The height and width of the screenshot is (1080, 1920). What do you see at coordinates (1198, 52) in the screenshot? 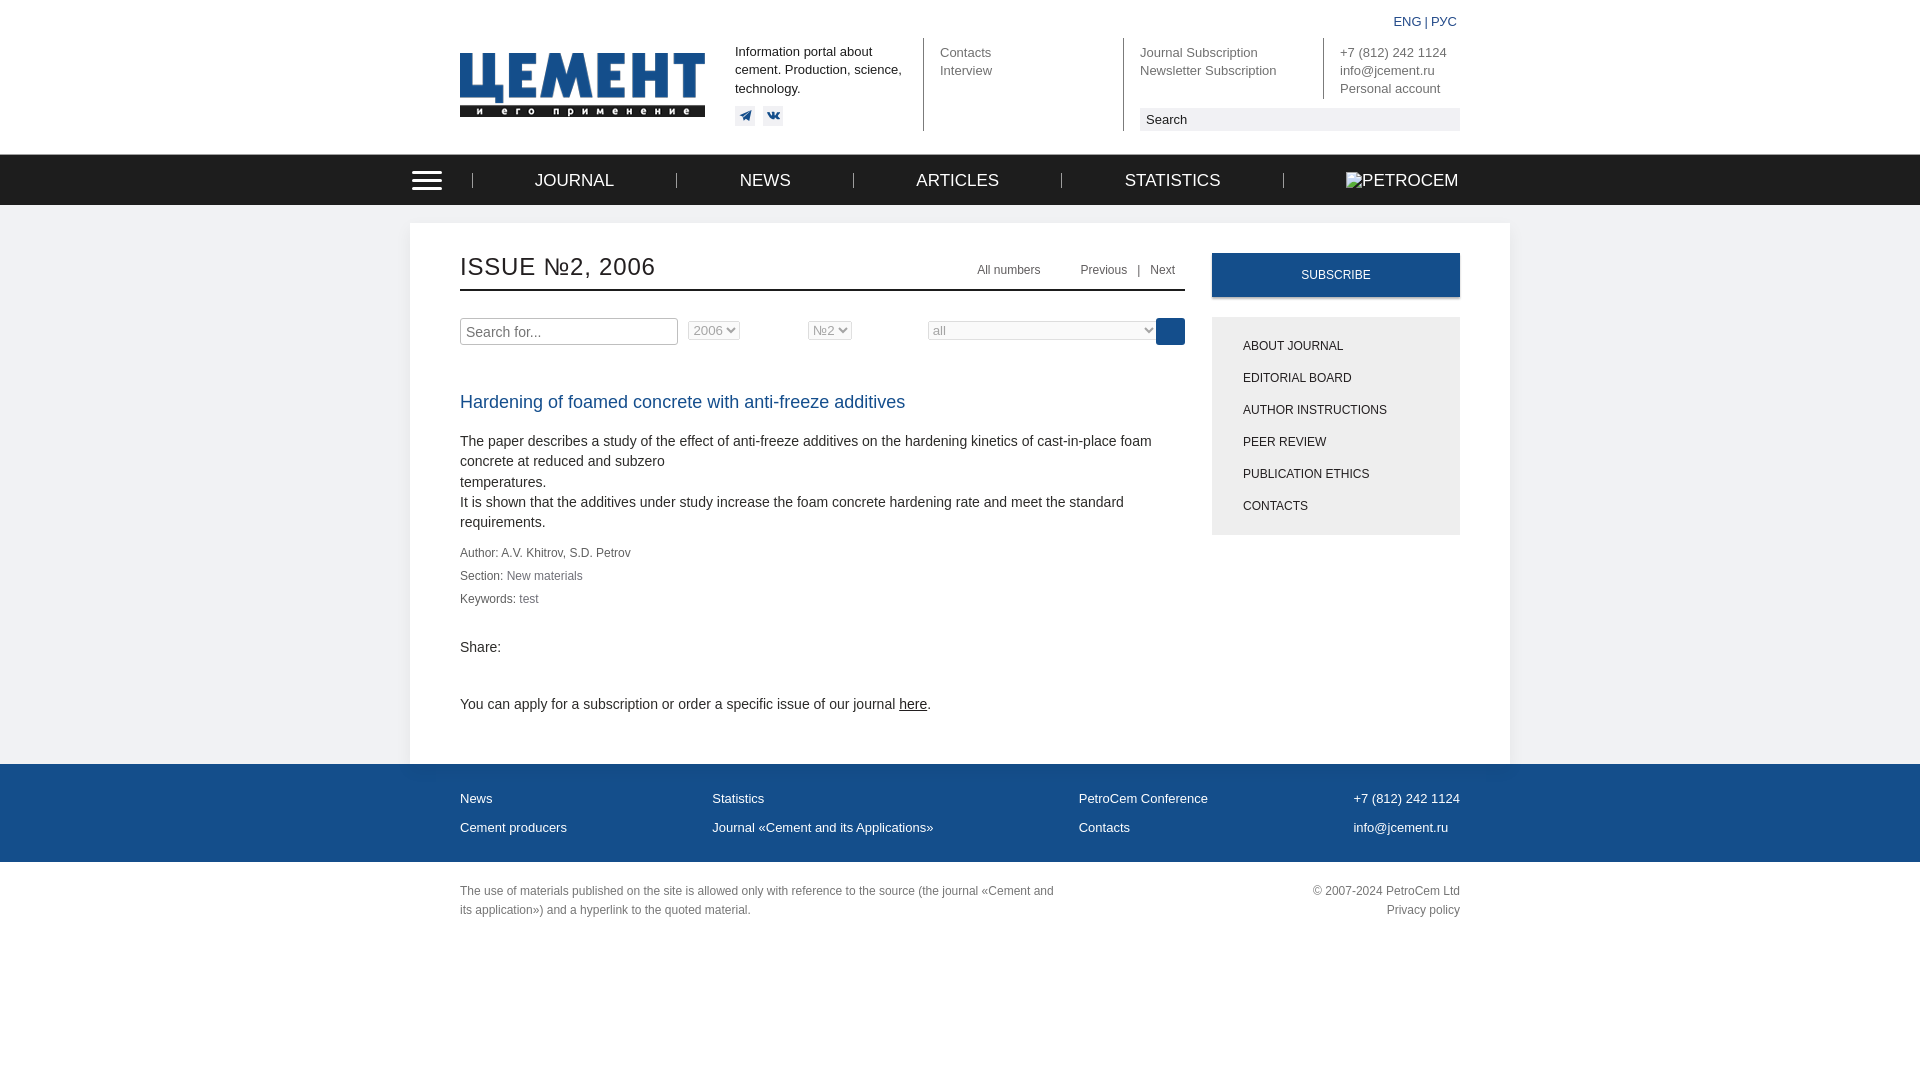
I see `Journal Subscription` at bounding box center [1198, 52].